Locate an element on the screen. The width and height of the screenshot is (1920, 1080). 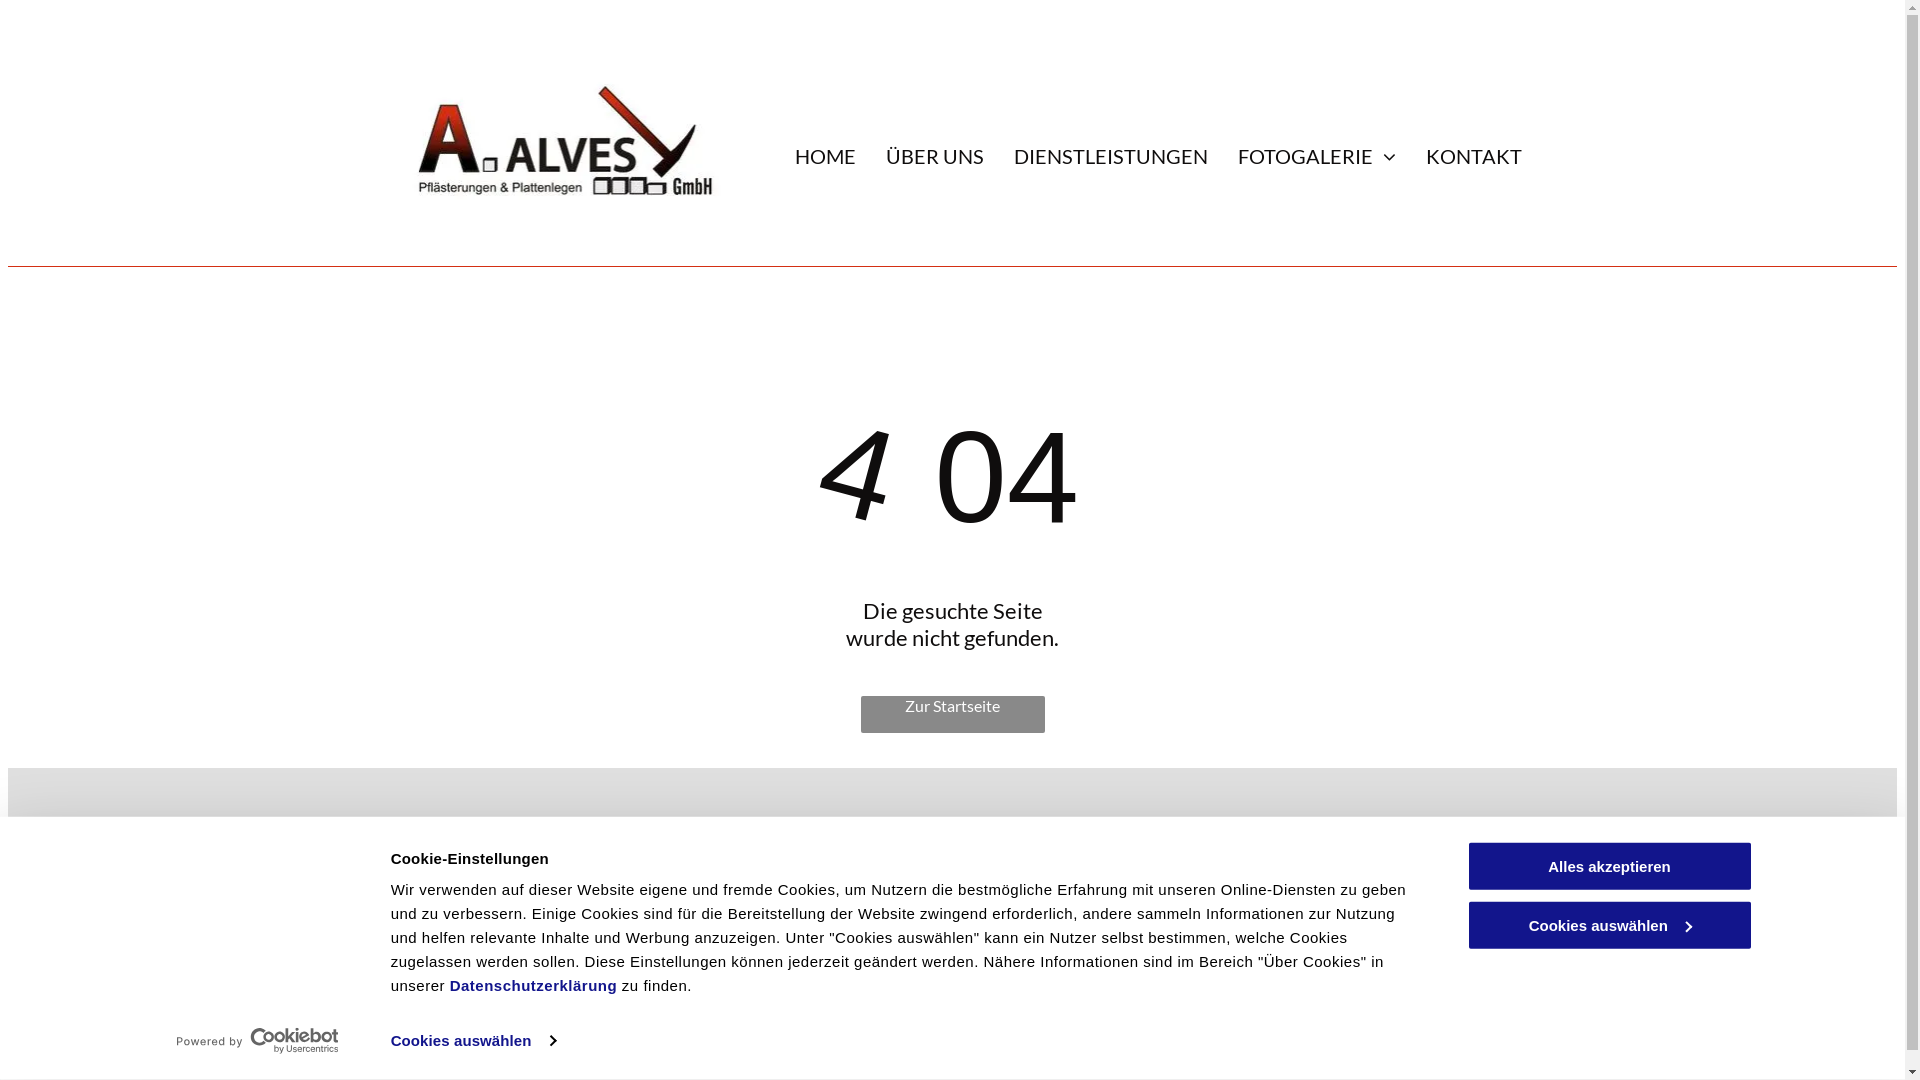
Alles akzeptieren is located at coordinates (1609, 866).